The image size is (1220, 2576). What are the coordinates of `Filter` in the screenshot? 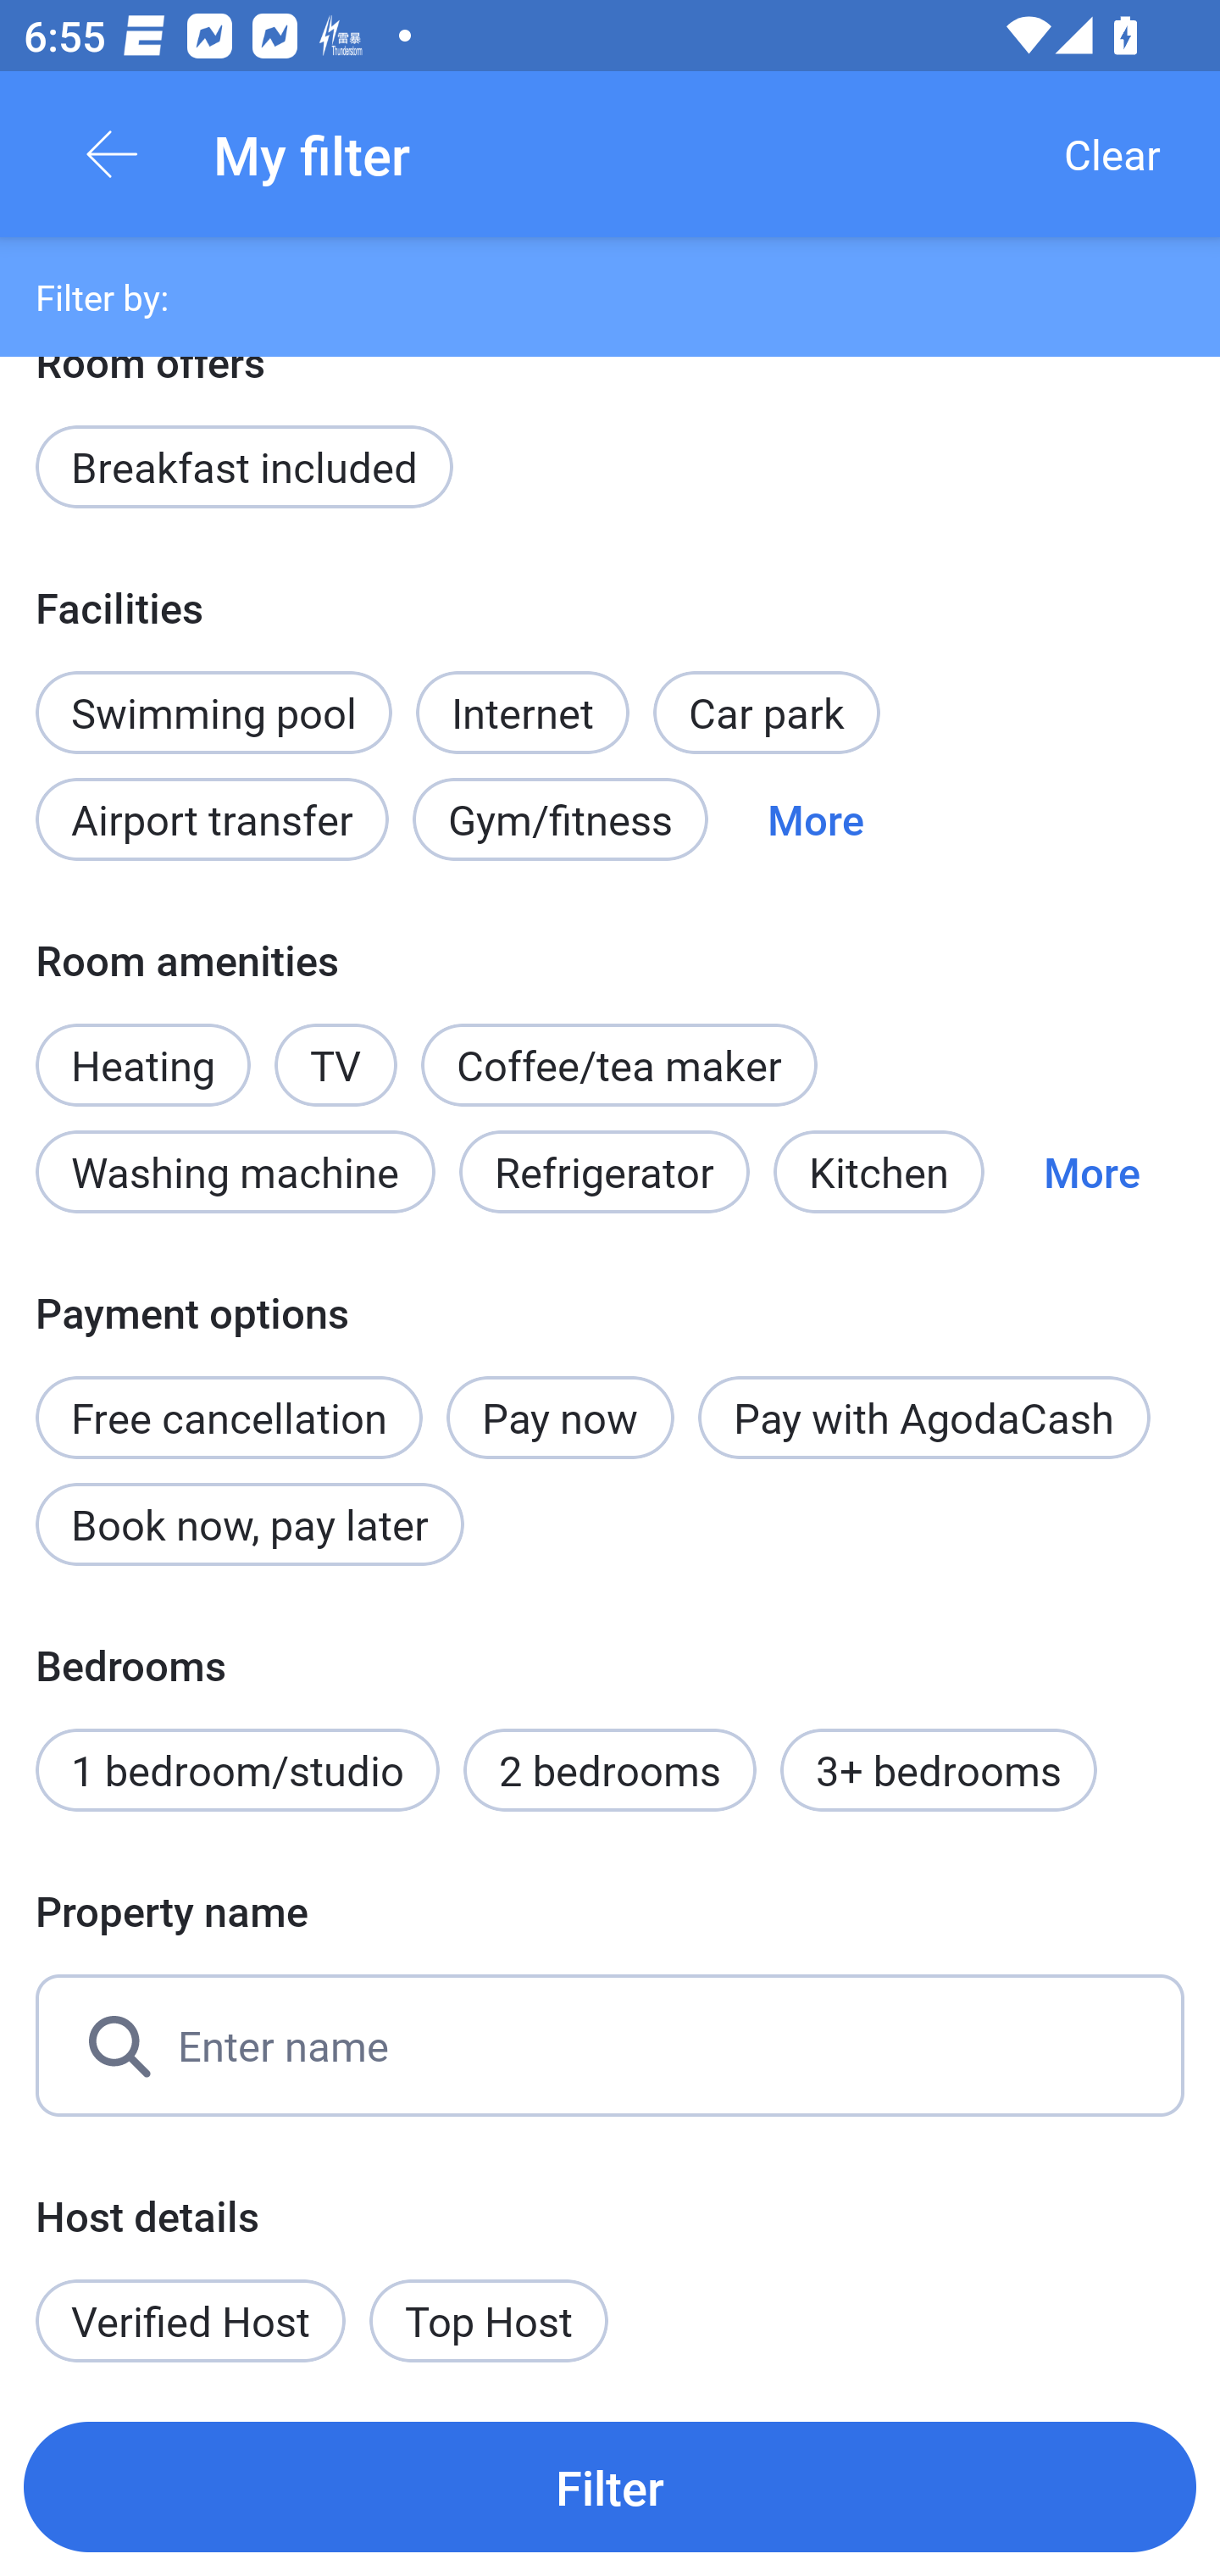 It's located at (610, 2486).